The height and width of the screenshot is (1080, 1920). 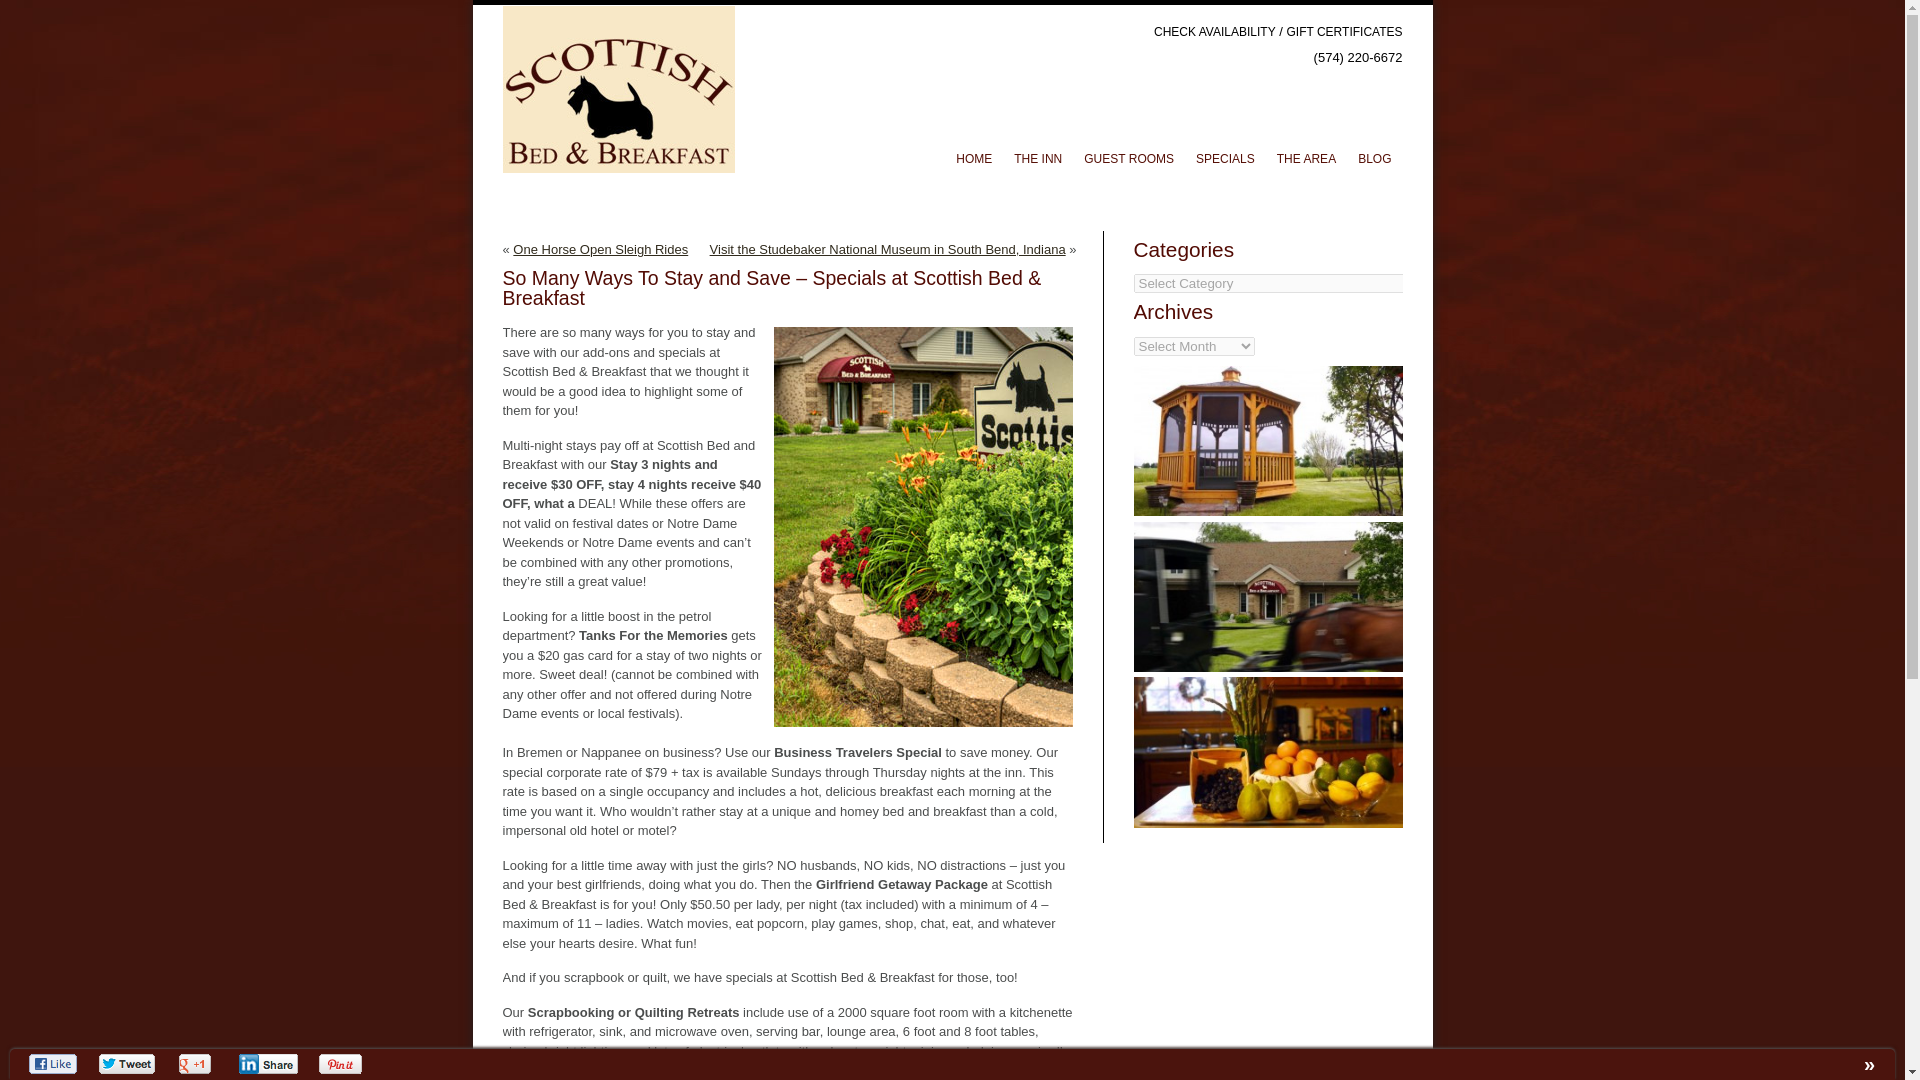 I want to click on GIFT CERTIFICATES, so click(x=1344, y=31).